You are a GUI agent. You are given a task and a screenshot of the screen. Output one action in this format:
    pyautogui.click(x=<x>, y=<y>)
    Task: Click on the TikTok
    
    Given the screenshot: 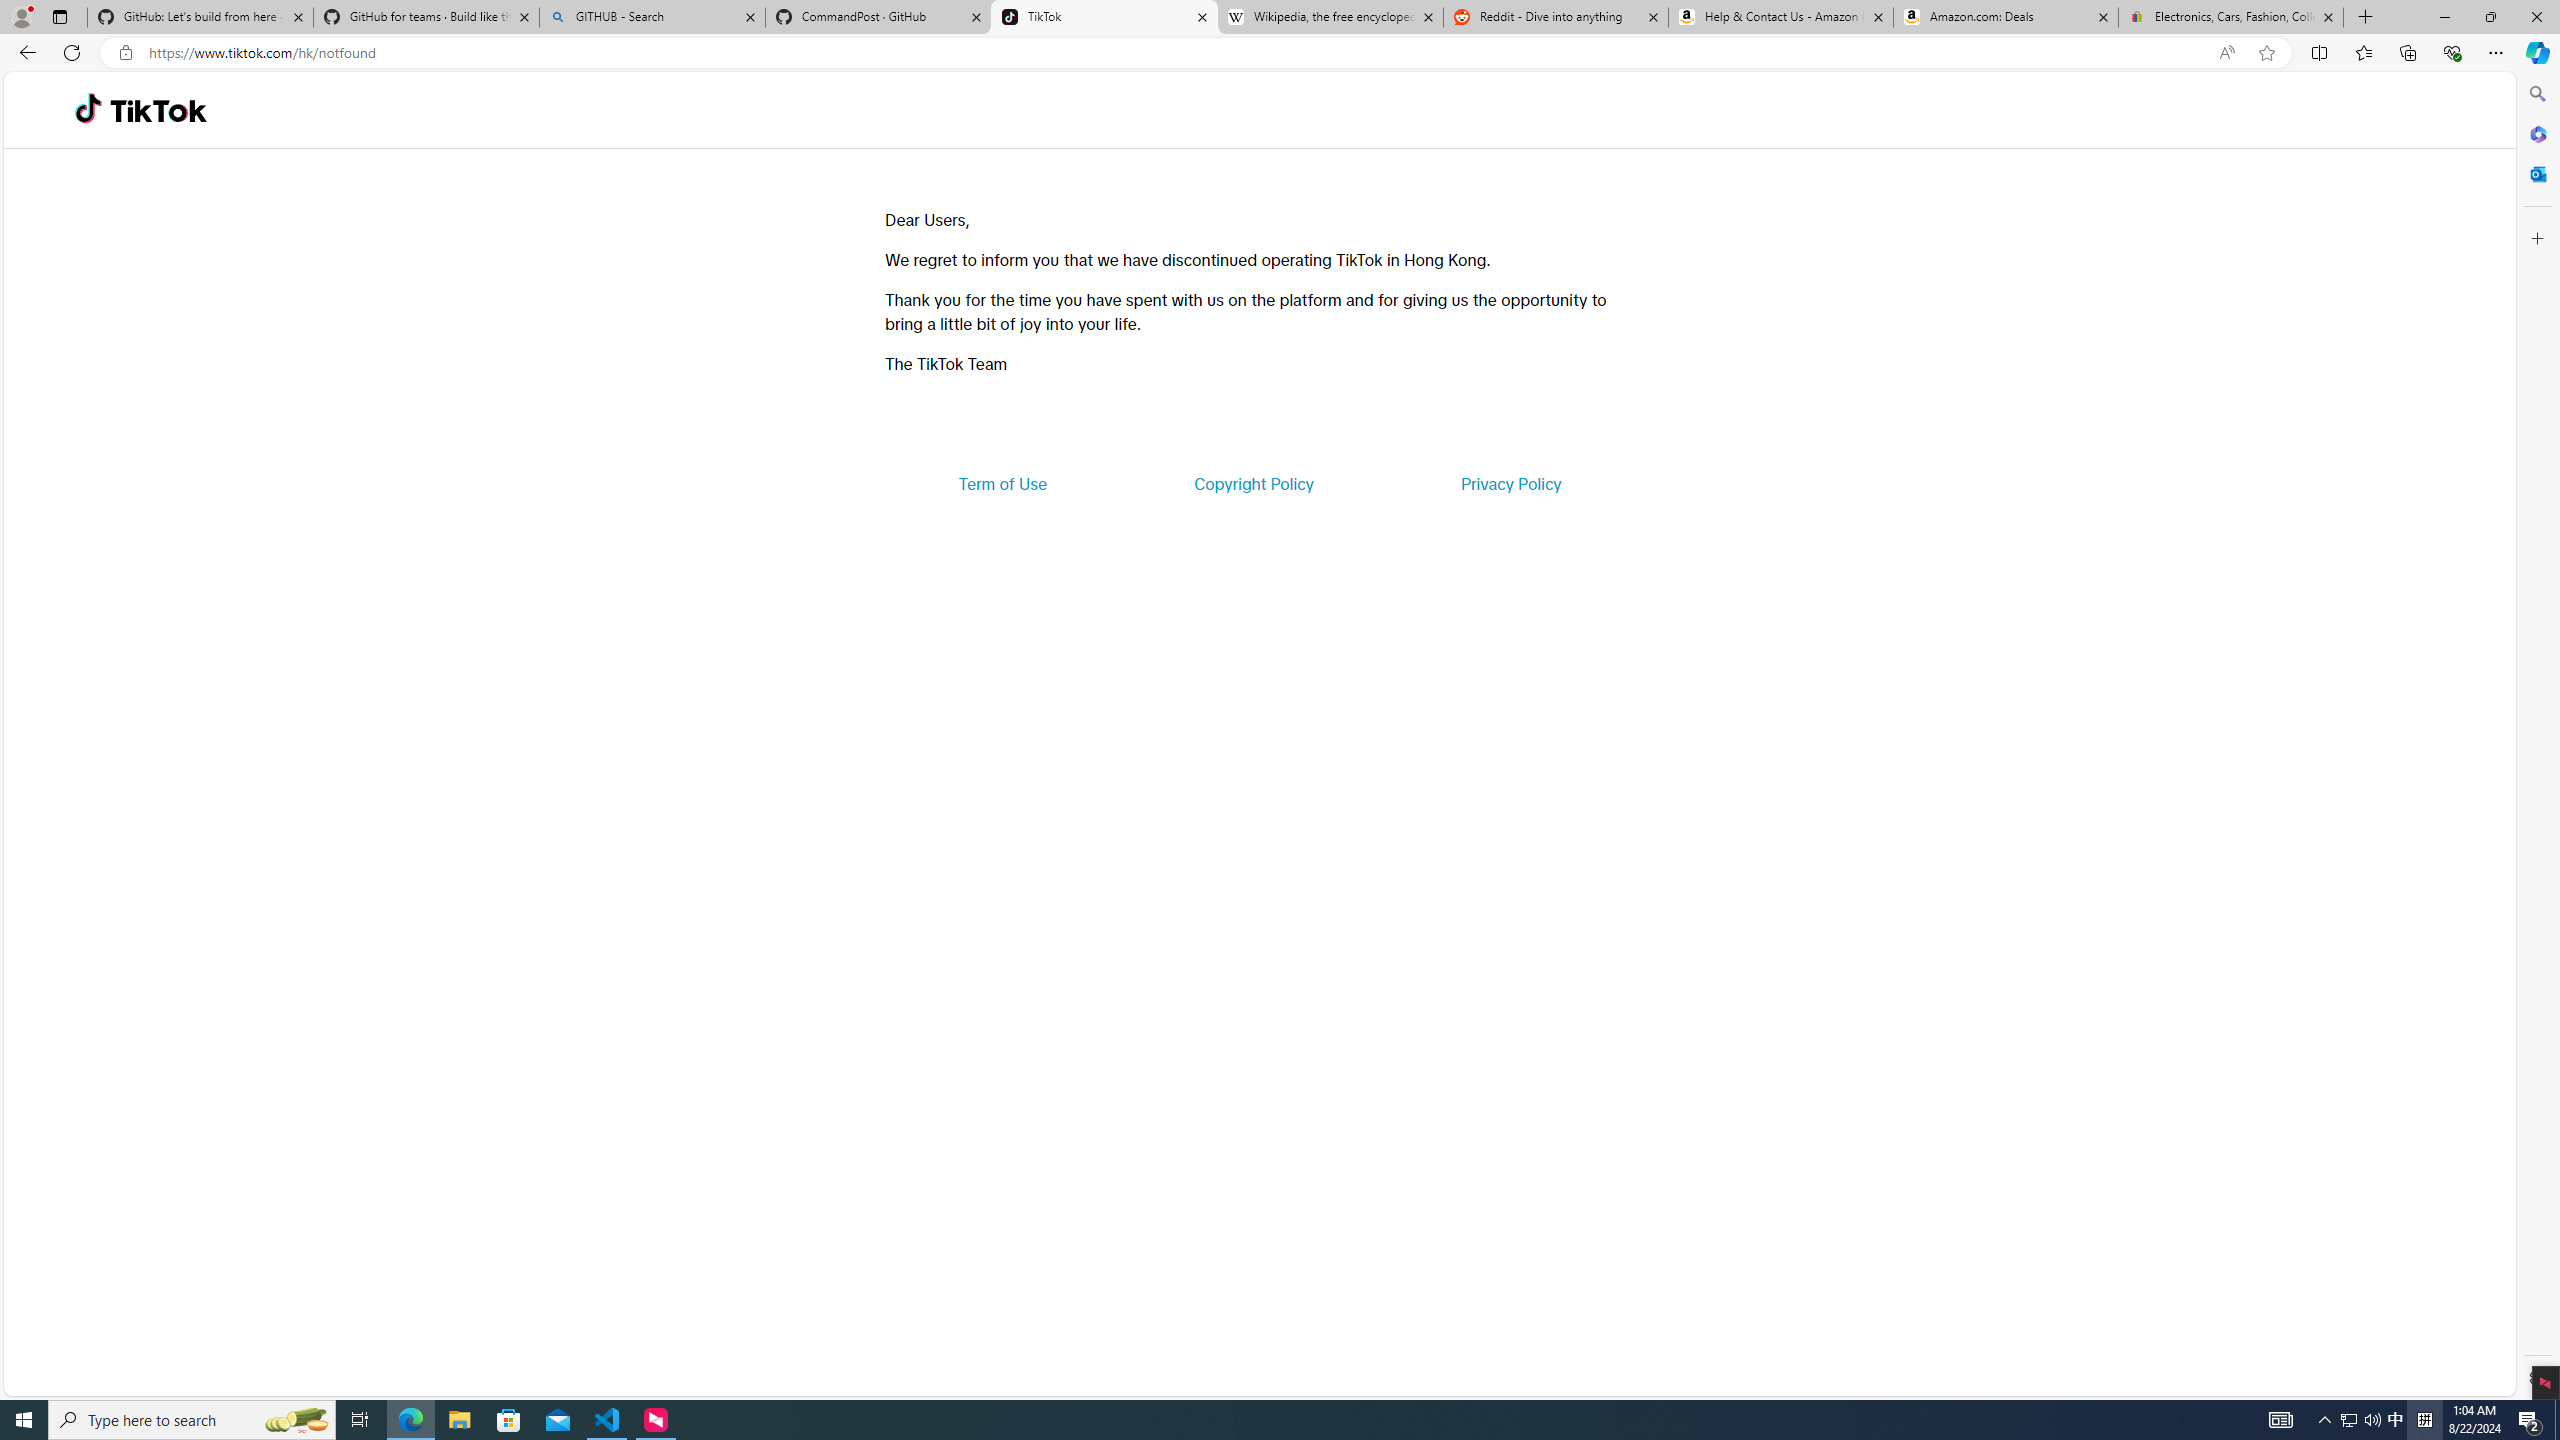 What is the action you would take?
    pyautogui.click(x=1104, y=17)
    